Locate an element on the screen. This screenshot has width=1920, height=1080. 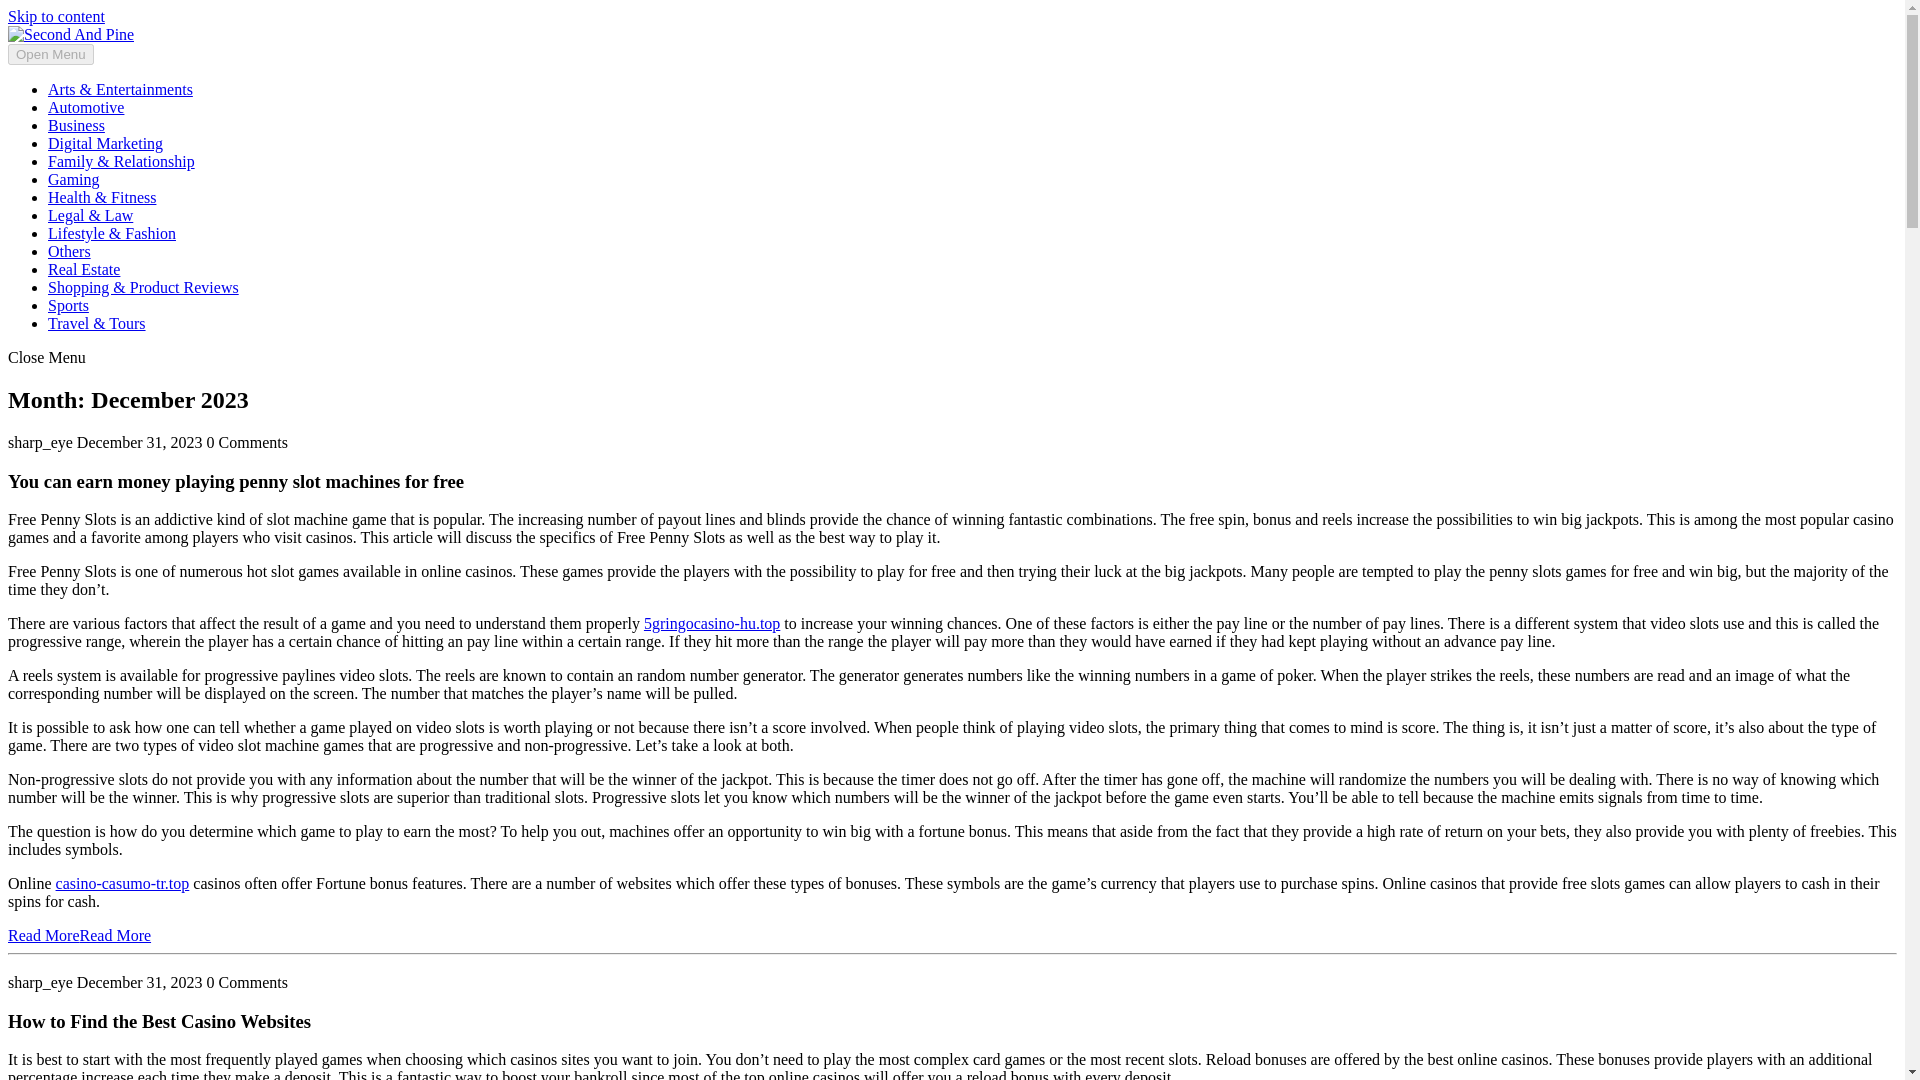
Close Menu is located at coordinates (46, 357).